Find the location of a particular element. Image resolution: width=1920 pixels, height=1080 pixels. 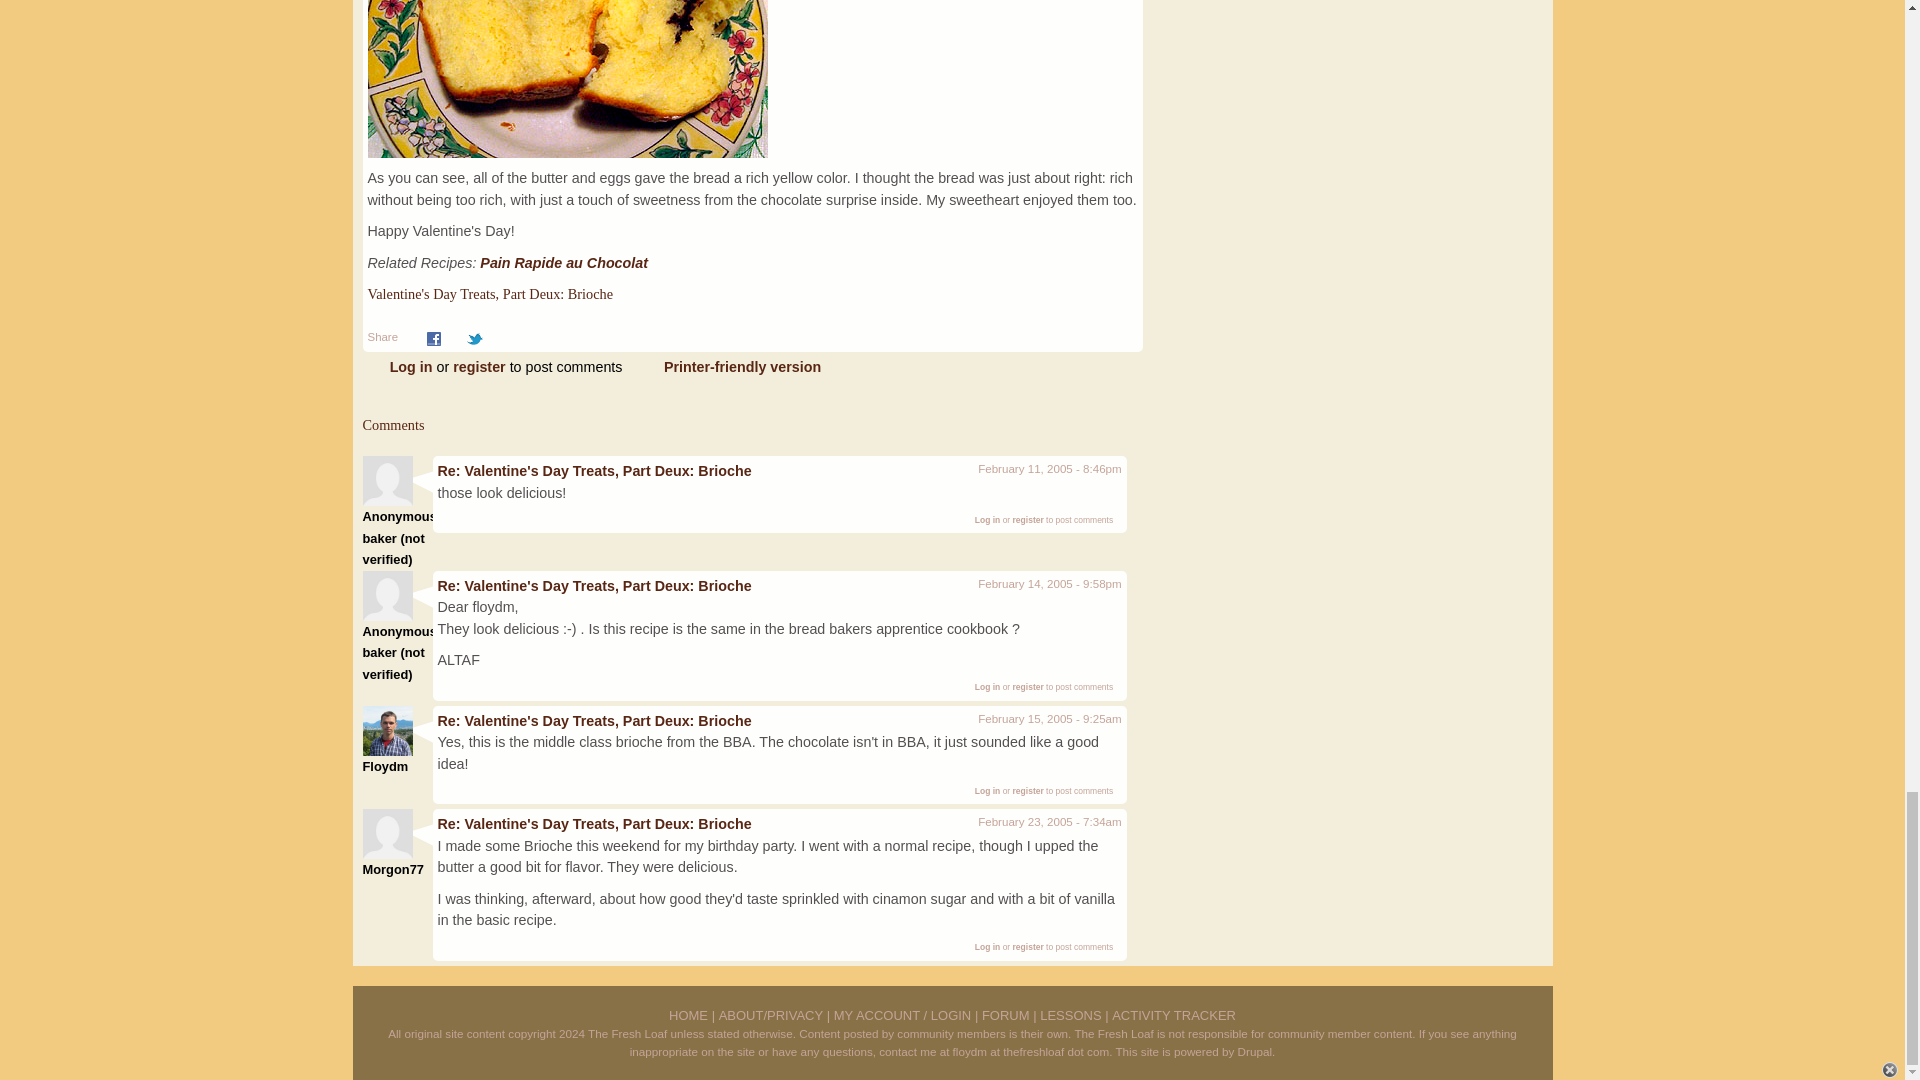

Re: Valentine's Day Treats, Part Deux: Brioche is located at coordinates (594, 471).